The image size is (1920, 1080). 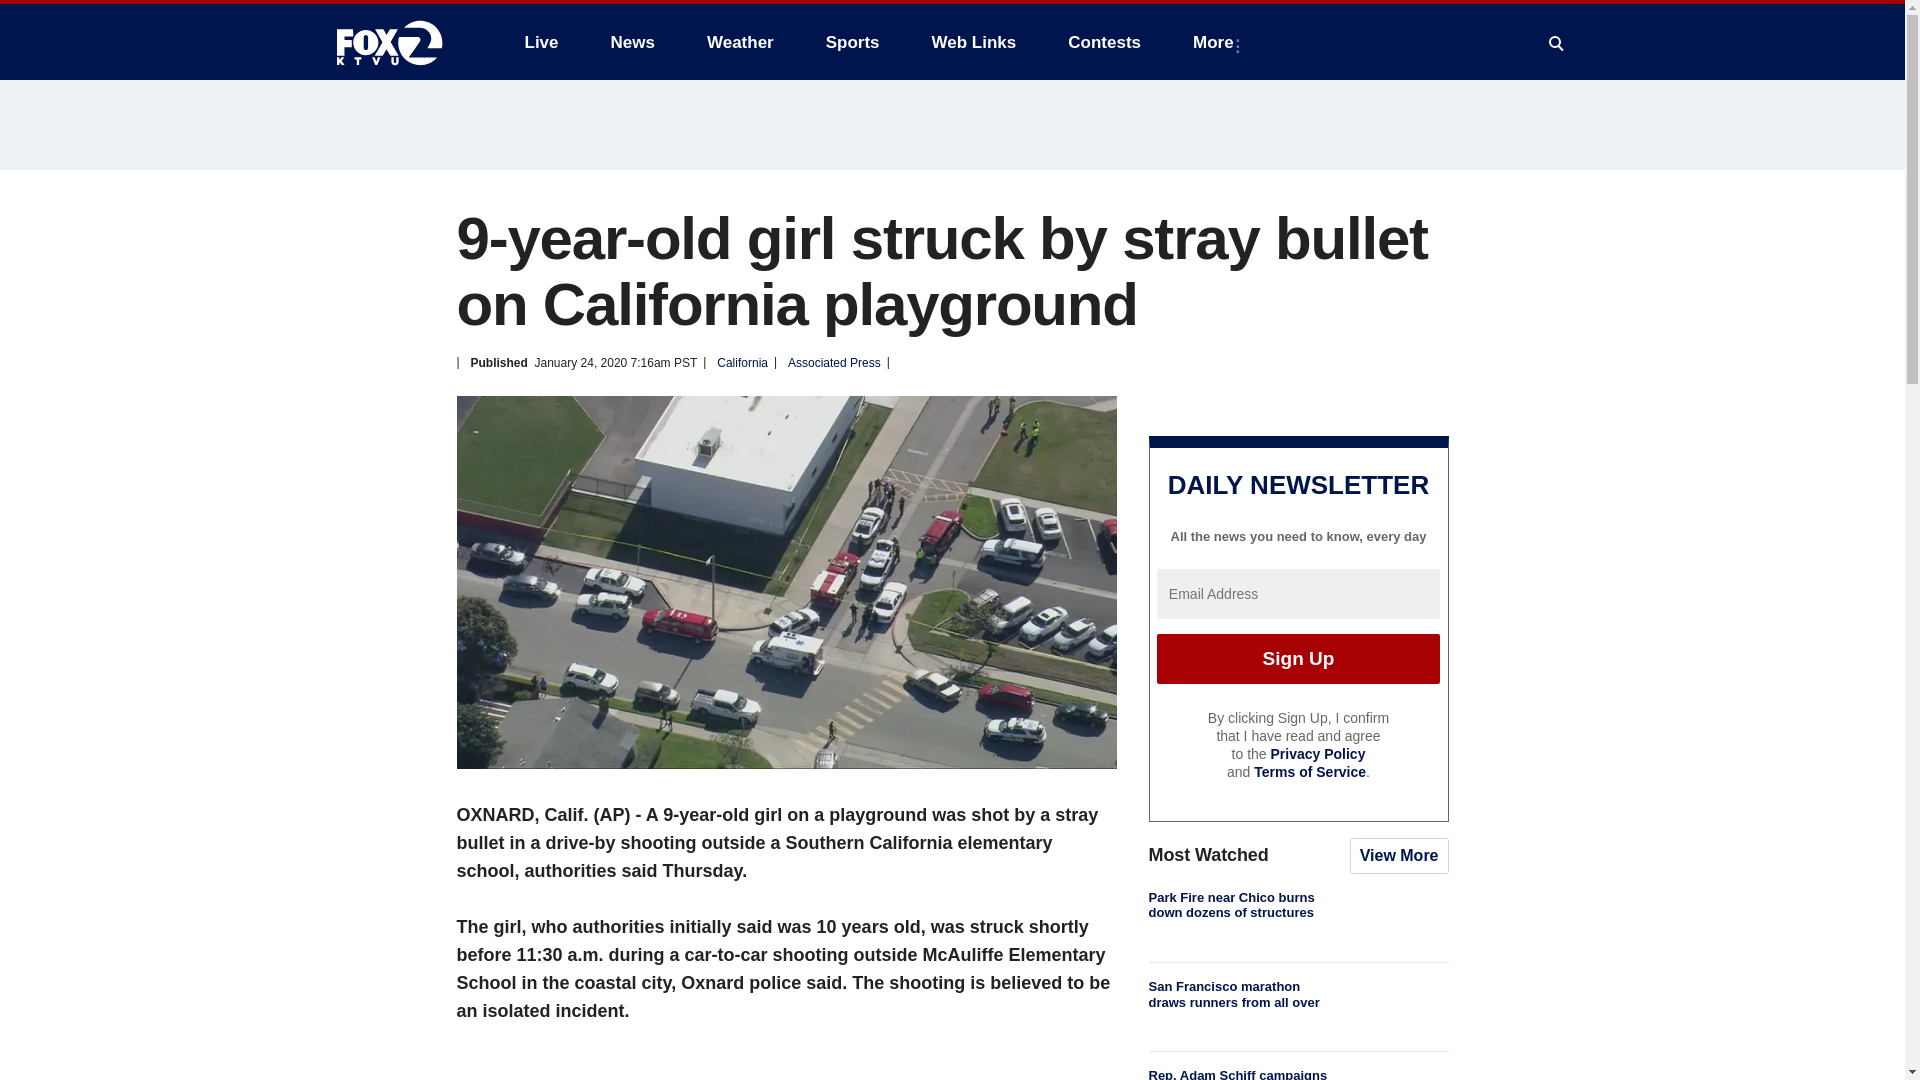 What do you see at coordinates (632, 42) in the screenshot?
I see `News` at bounding box center [632, 42].